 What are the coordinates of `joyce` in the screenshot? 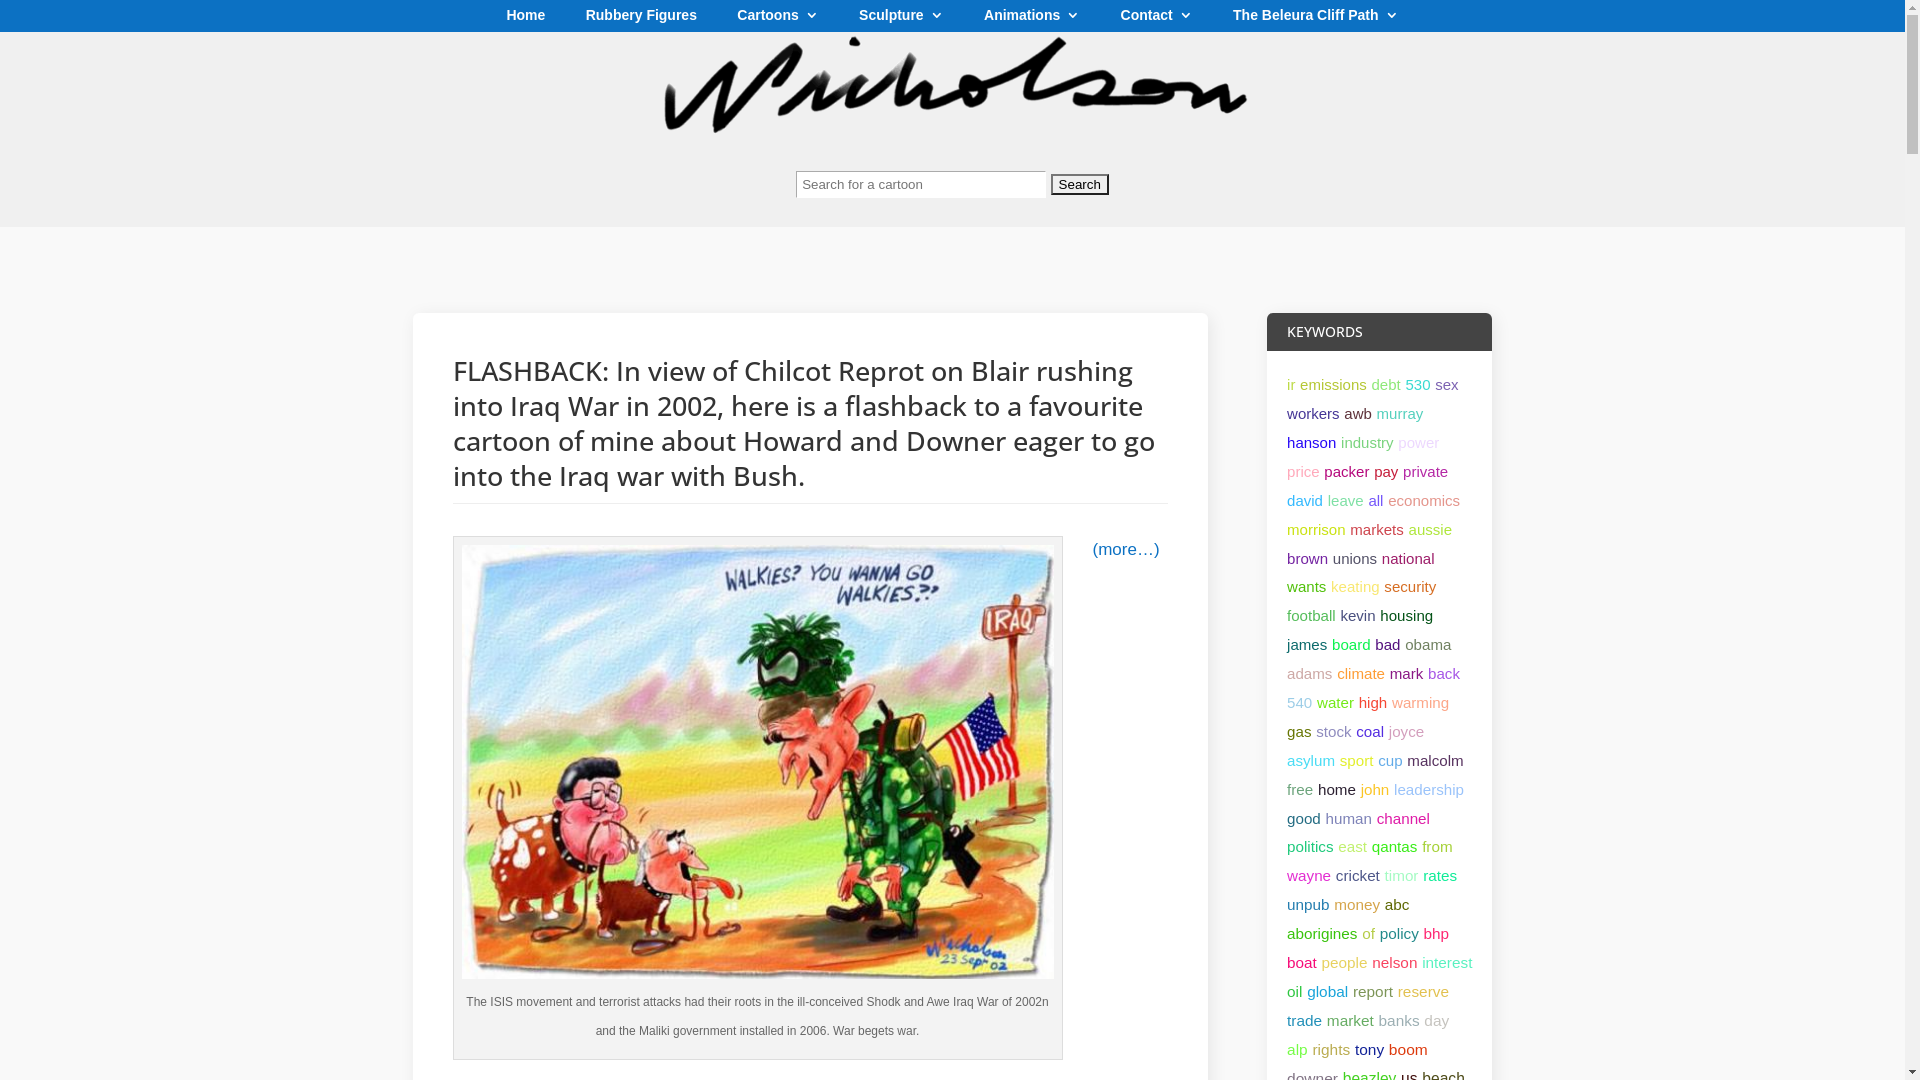 It's located at (1406, 732).